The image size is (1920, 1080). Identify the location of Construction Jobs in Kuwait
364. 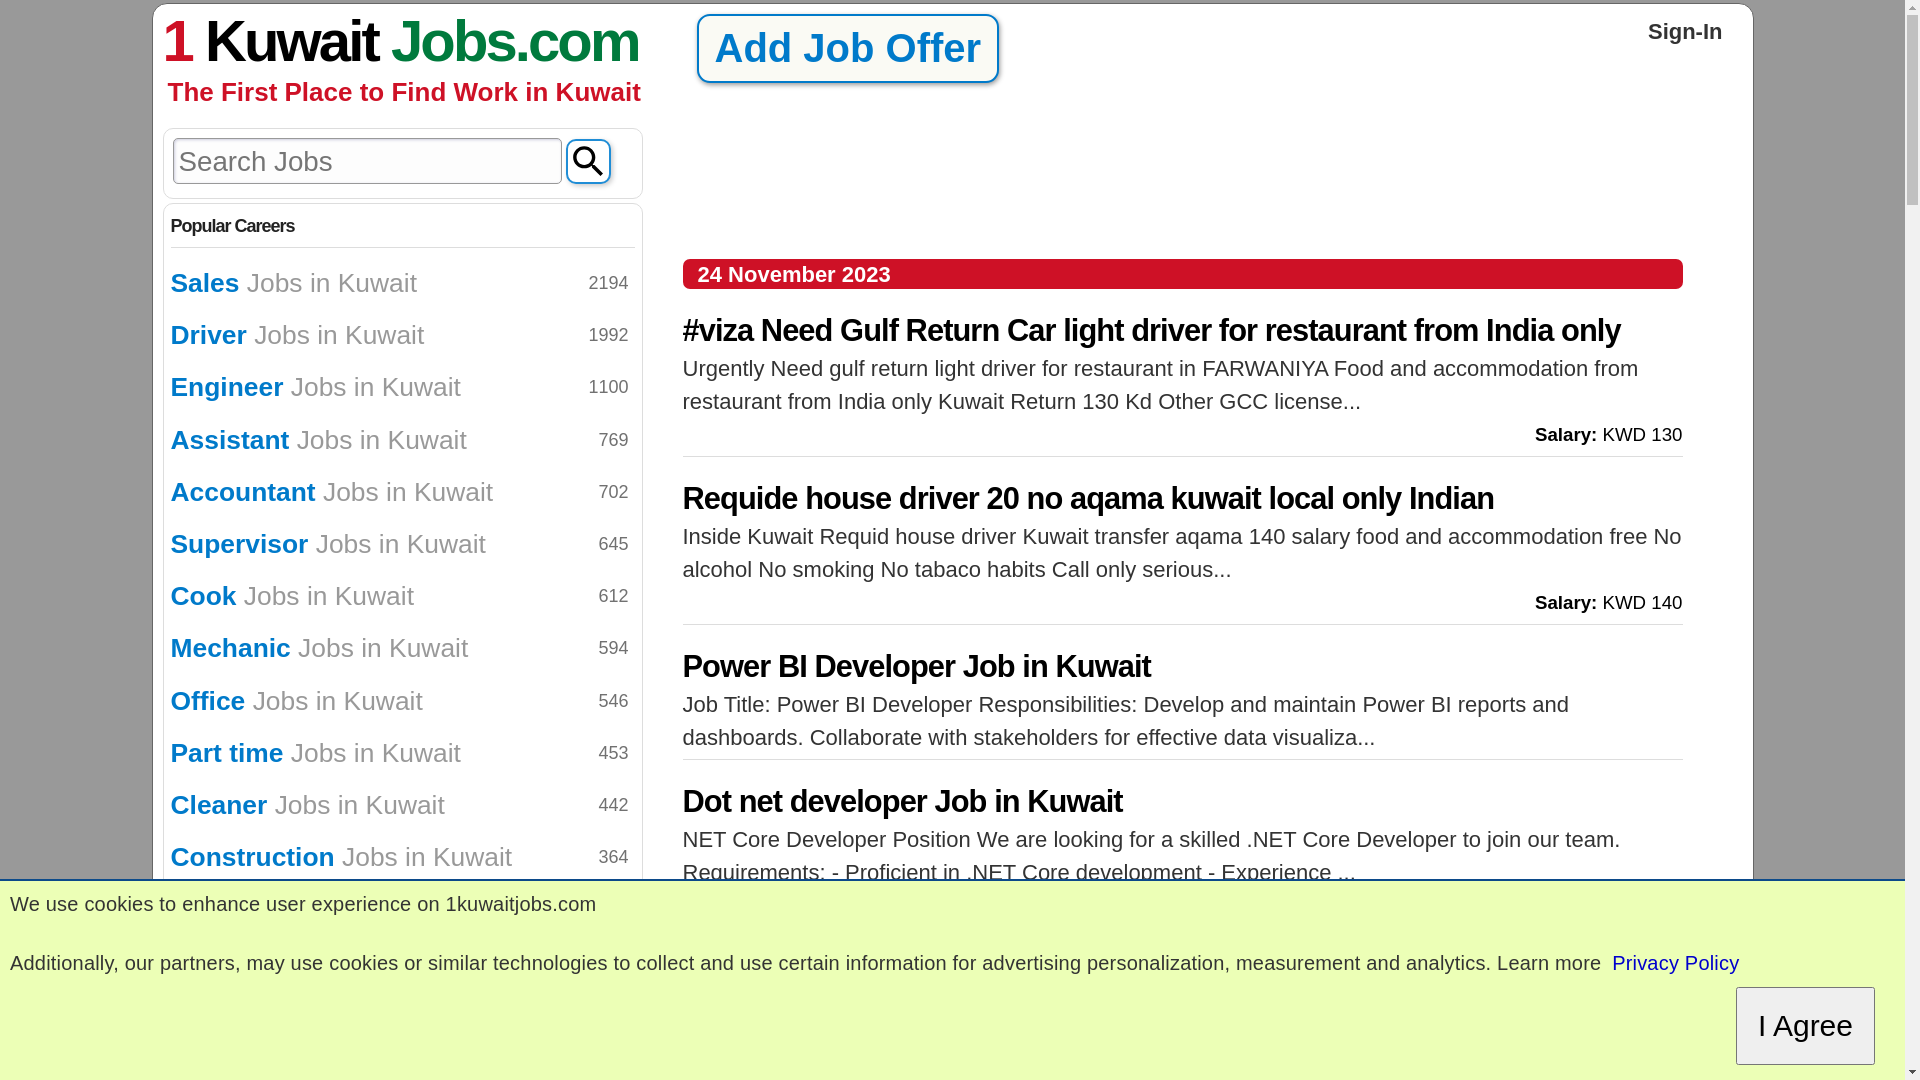
(402, 857).